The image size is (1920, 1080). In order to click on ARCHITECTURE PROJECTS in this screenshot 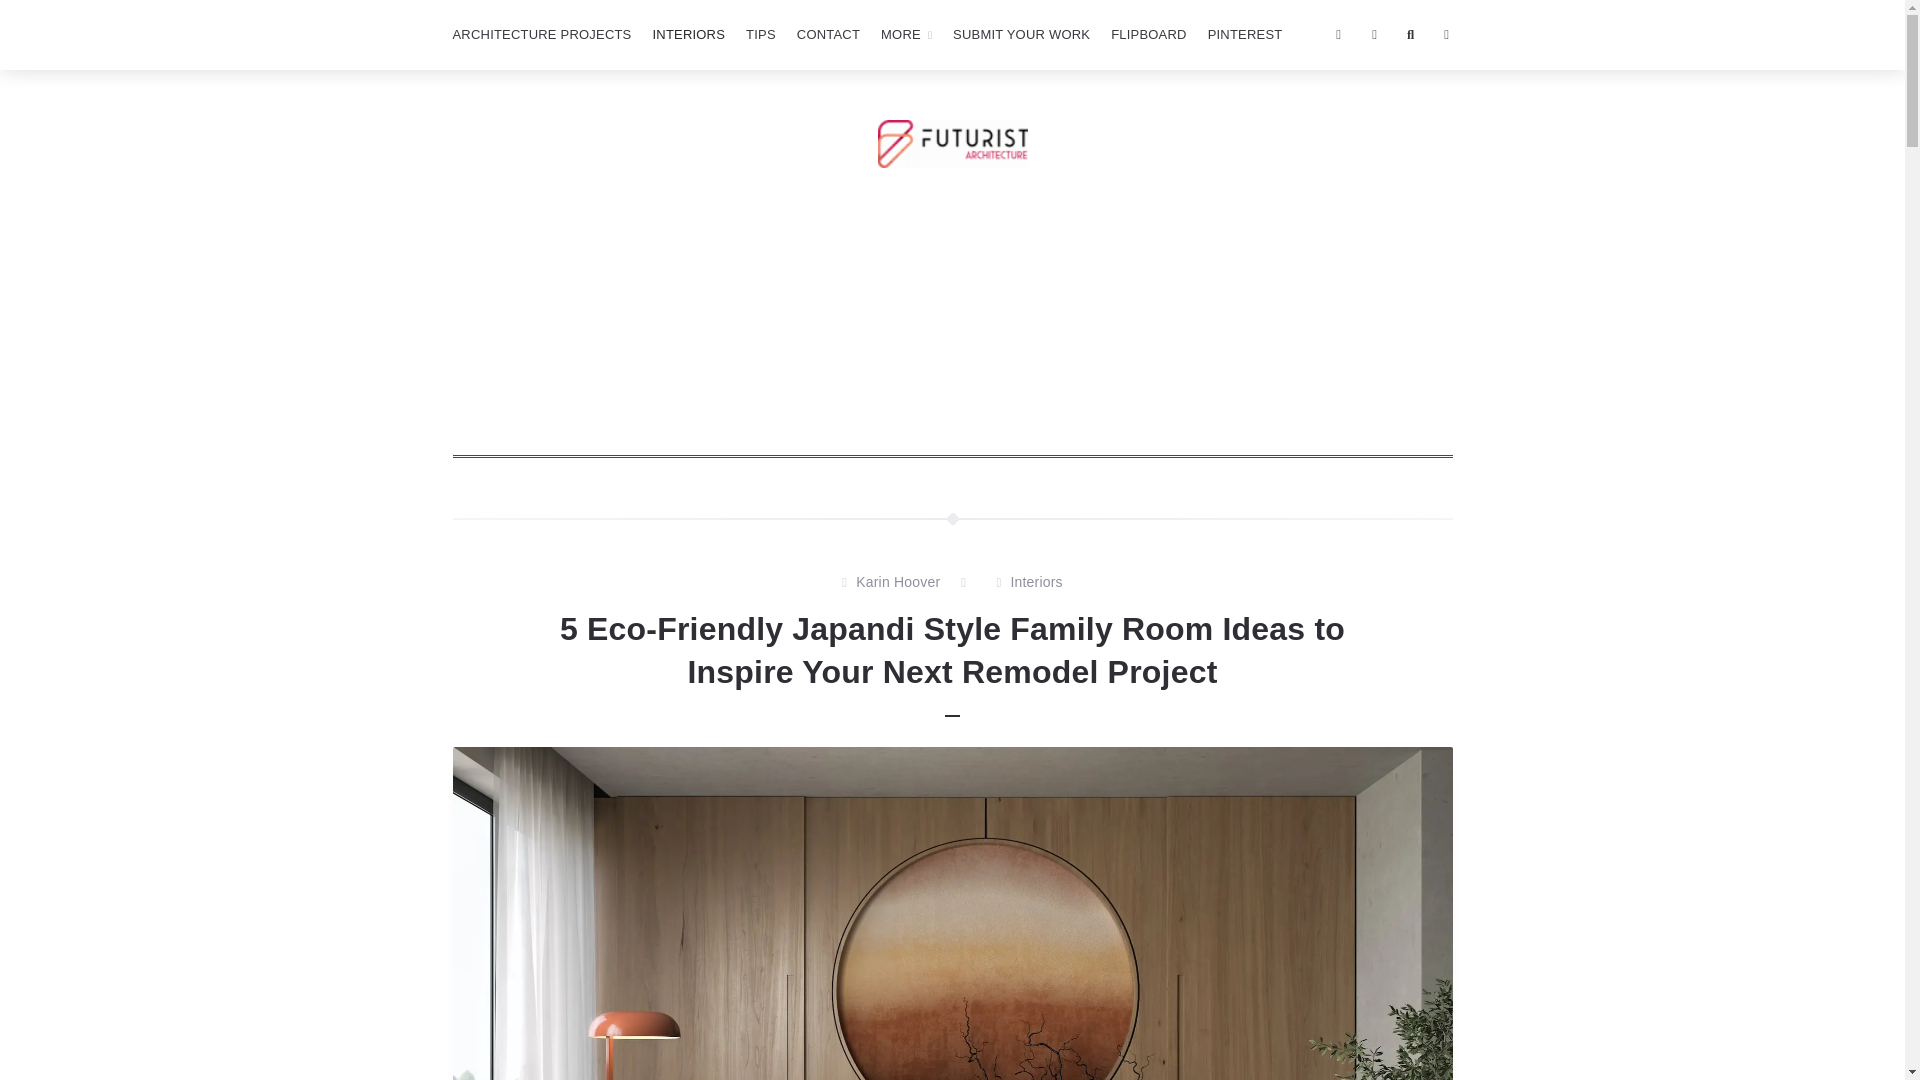, I will do `click(541, 35)`.